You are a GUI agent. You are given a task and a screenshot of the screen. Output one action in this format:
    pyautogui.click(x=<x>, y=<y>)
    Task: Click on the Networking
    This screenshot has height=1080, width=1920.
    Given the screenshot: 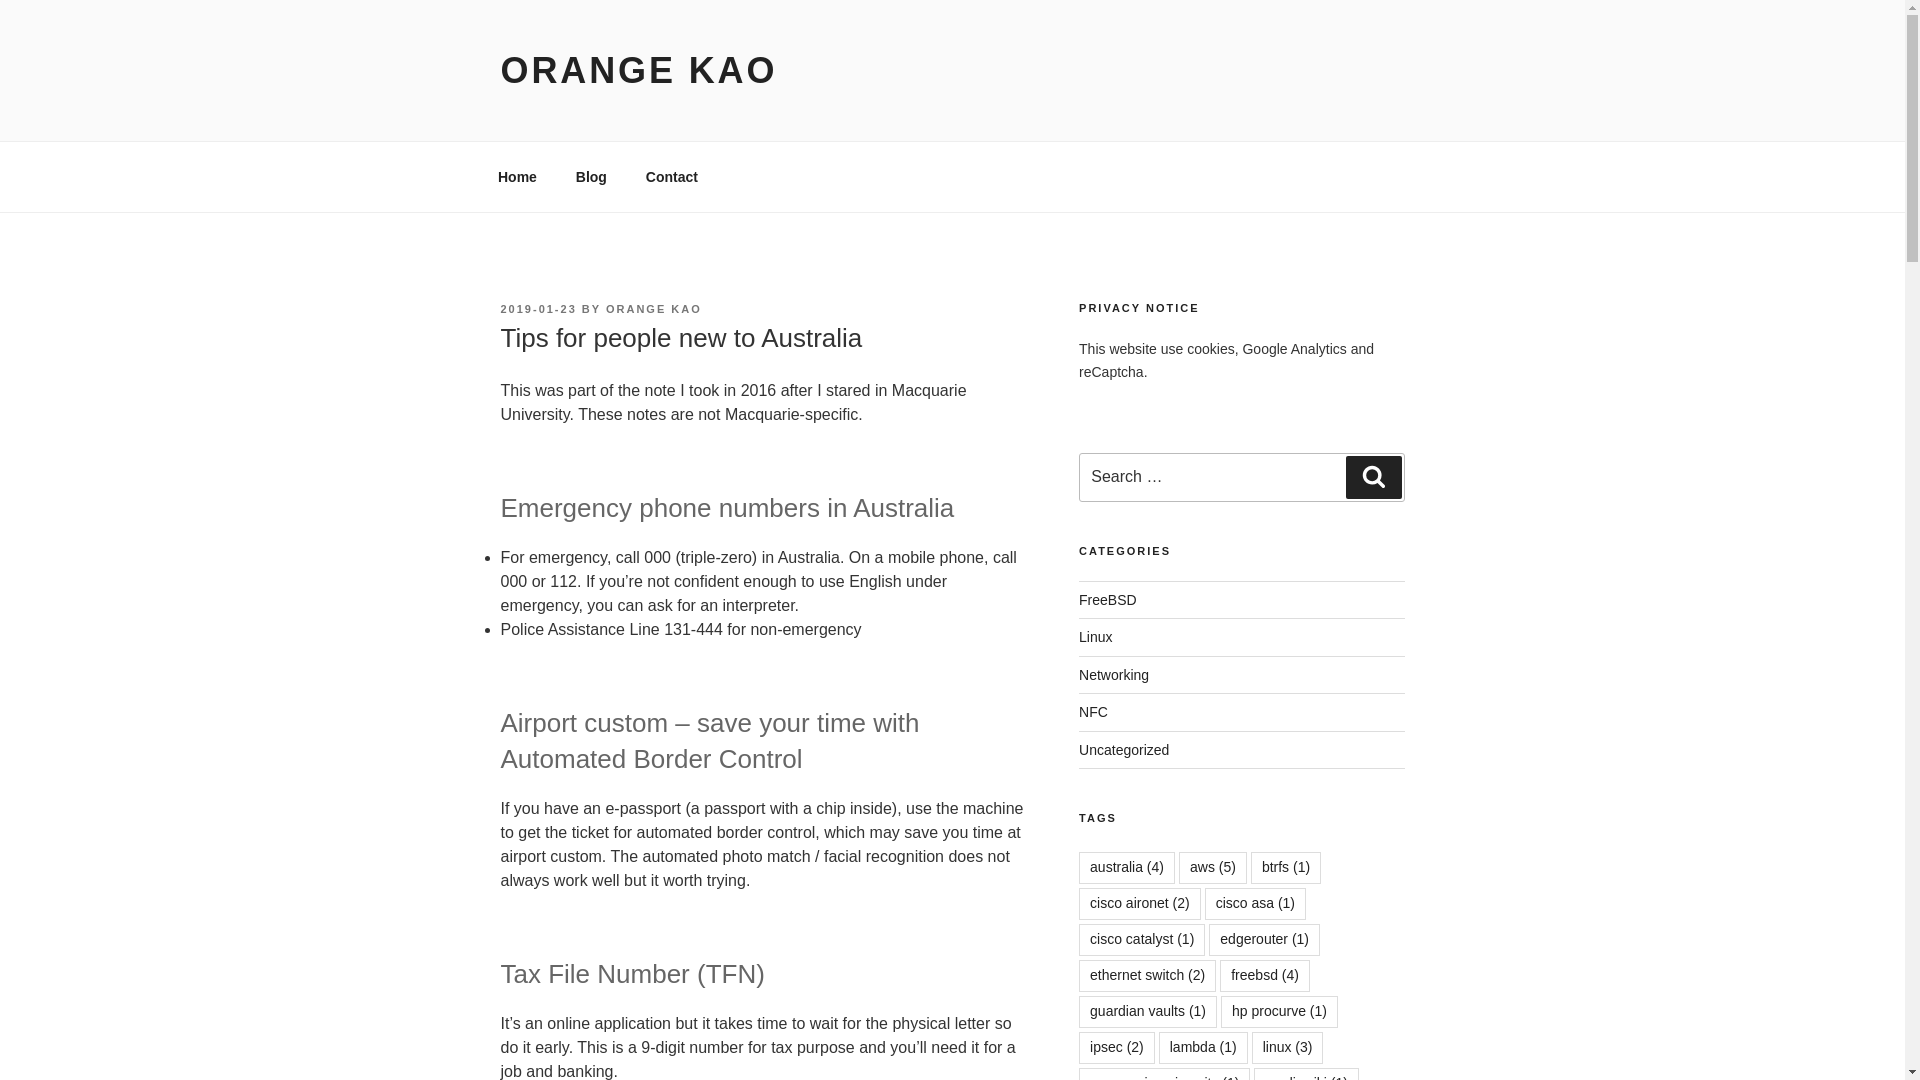 What is the action you would take?
    pyautogui.click(x=1114, y=674)
    